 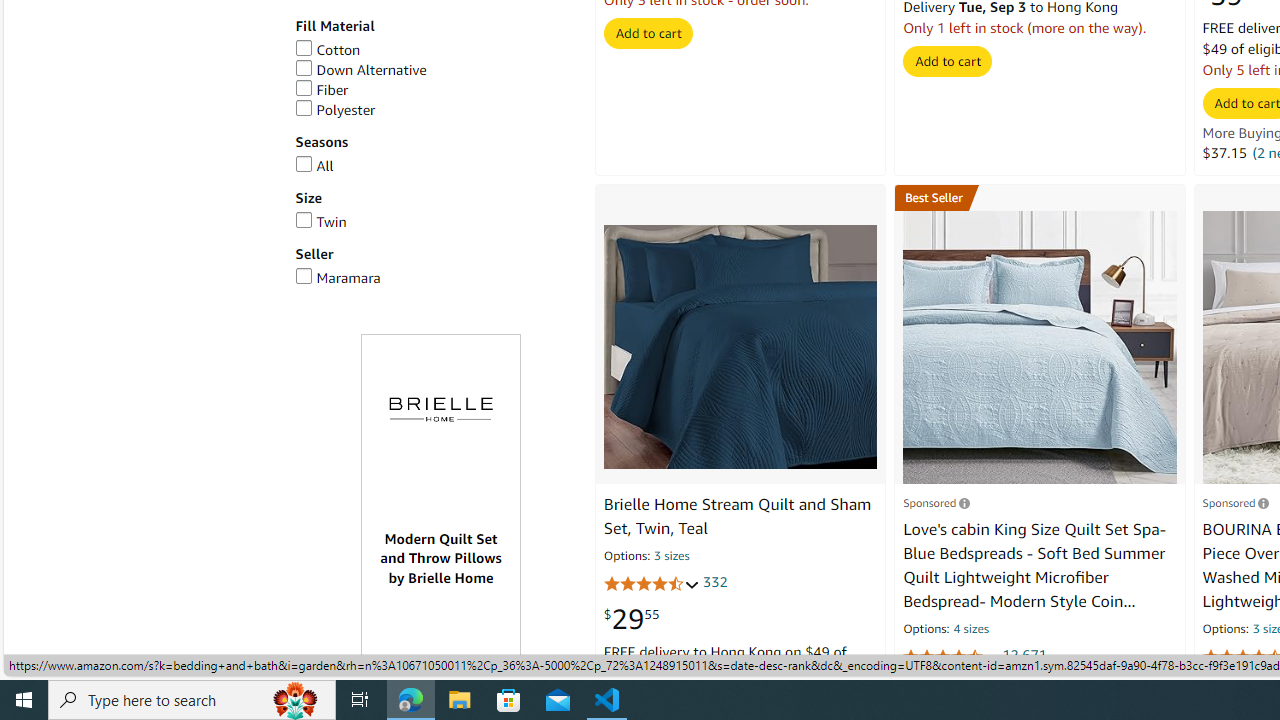 I want to click on $41.99, so click(x=1230, y=691).